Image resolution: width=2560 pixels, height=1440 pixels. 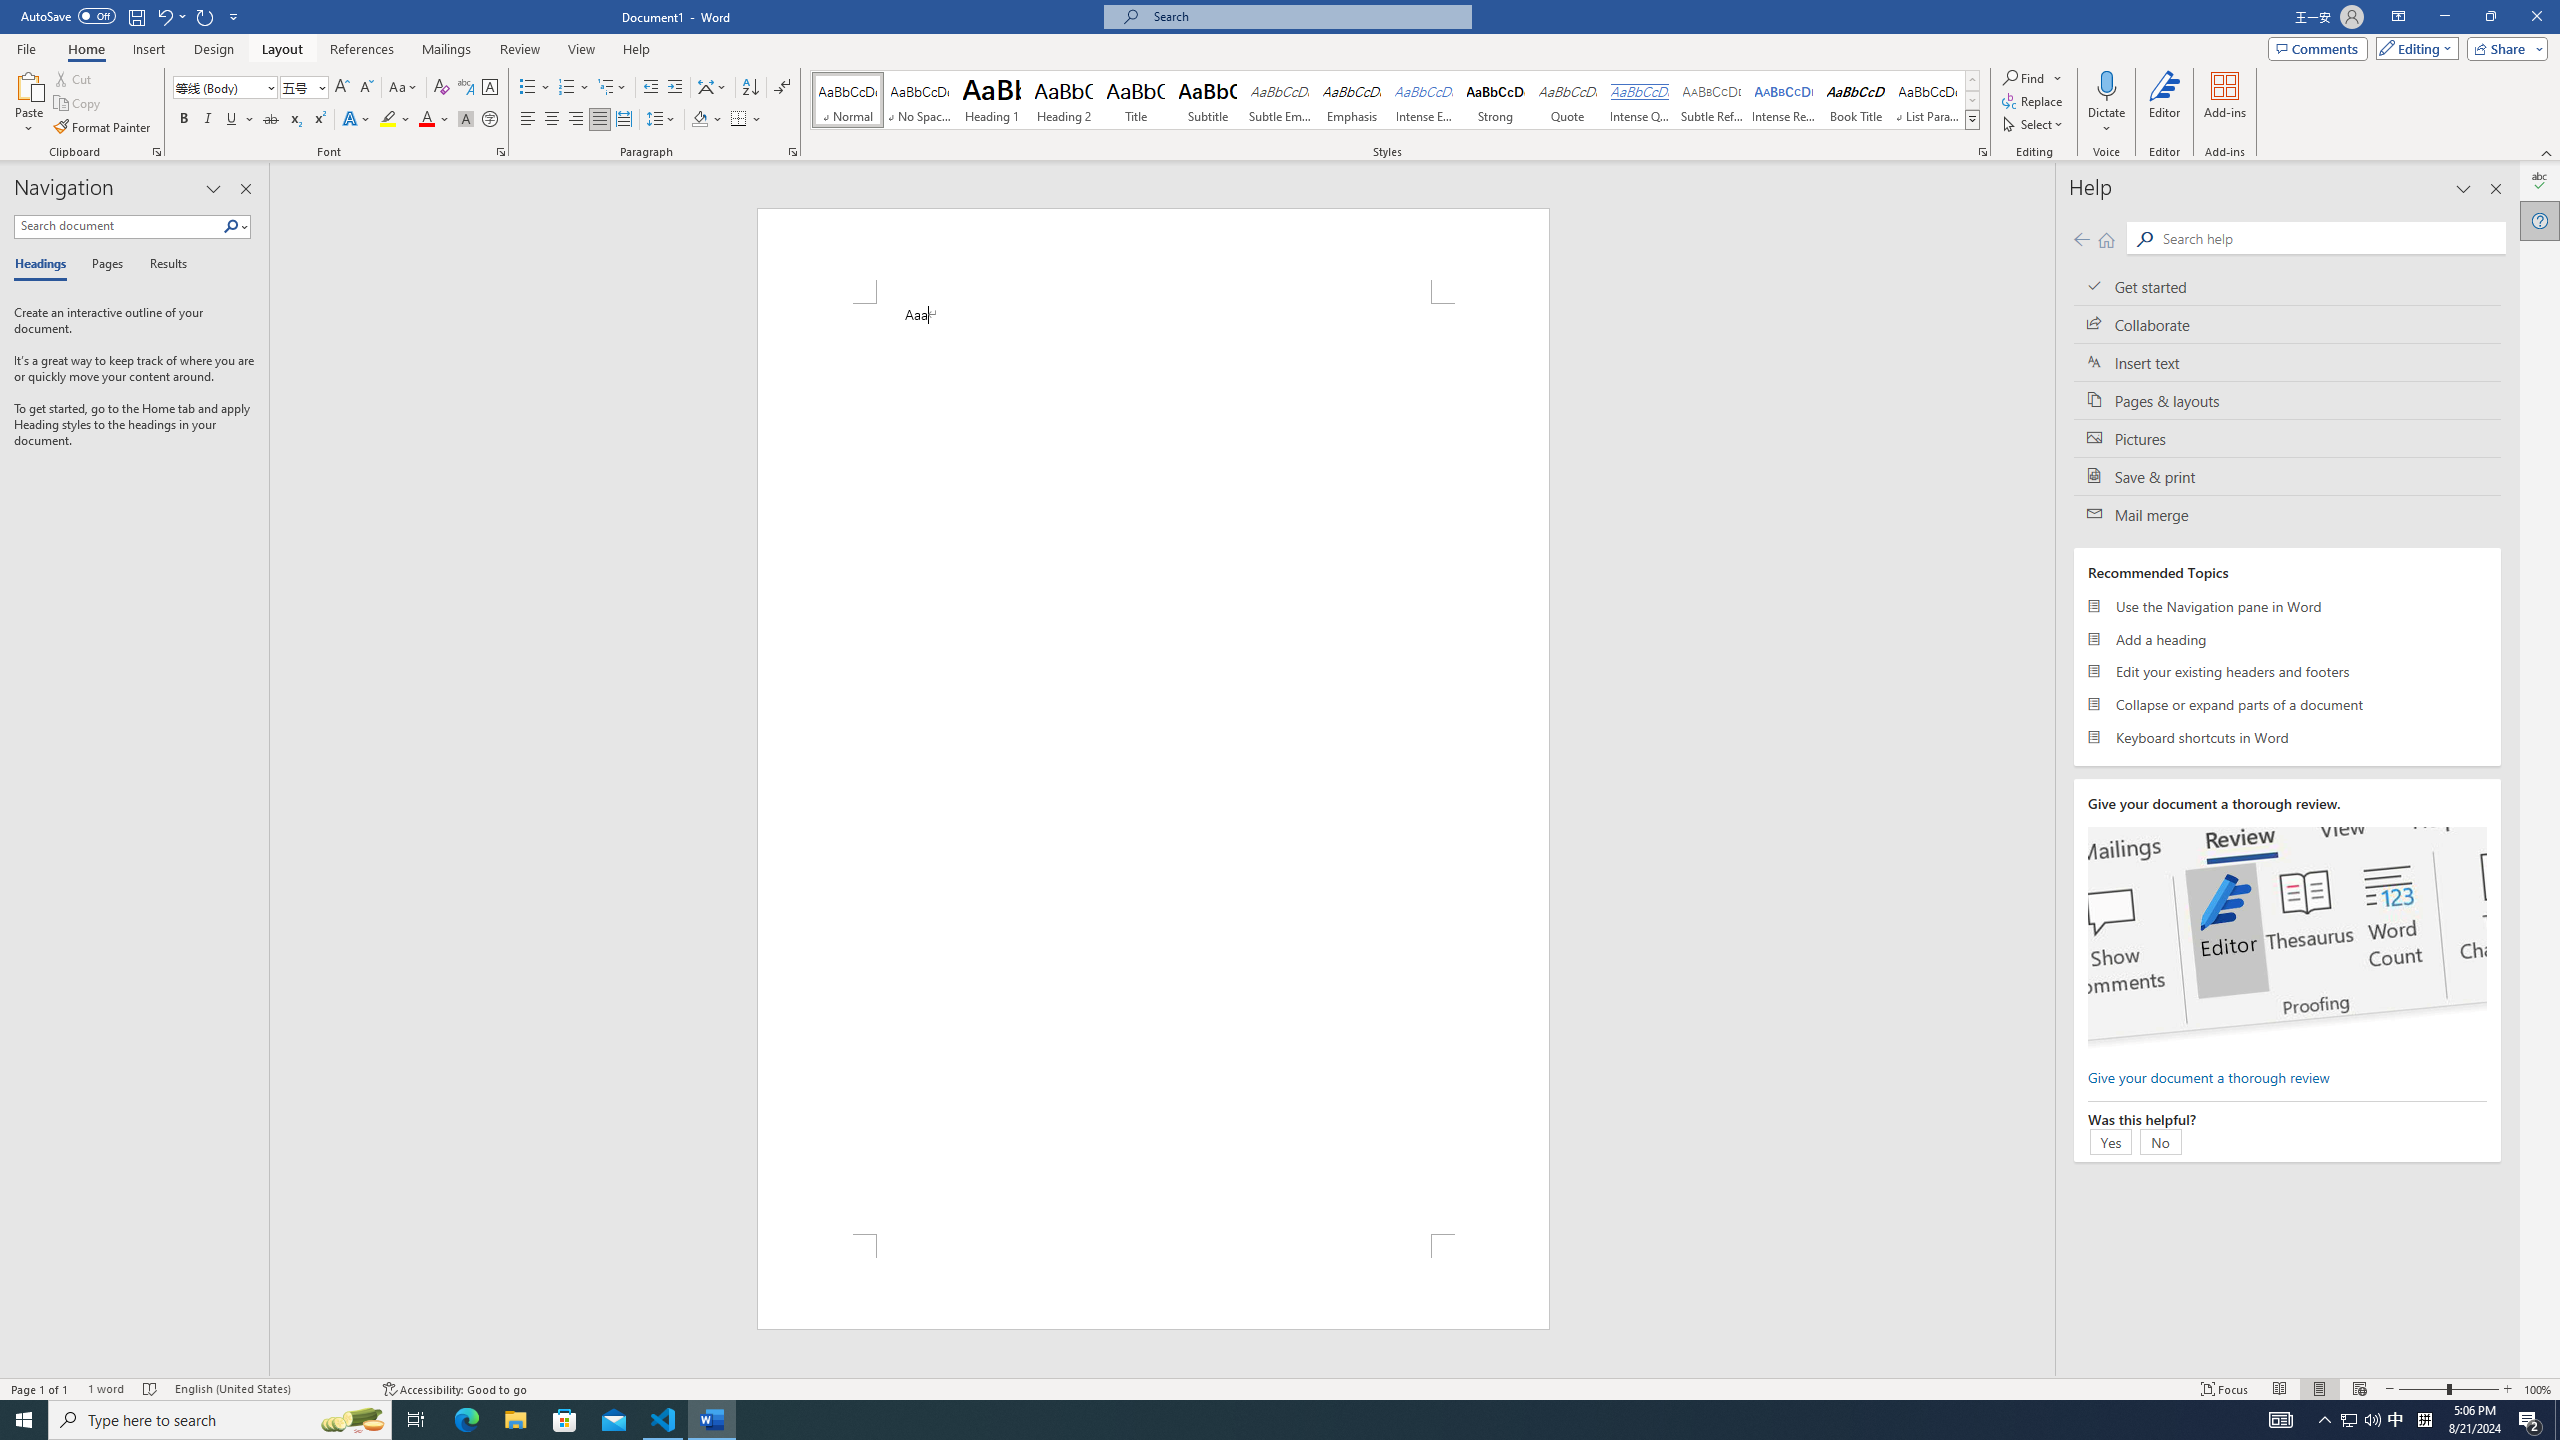 What do you see at coordinates (208, 120) in the screenshot?
I see `Italic` at bounding box center [208, 120].